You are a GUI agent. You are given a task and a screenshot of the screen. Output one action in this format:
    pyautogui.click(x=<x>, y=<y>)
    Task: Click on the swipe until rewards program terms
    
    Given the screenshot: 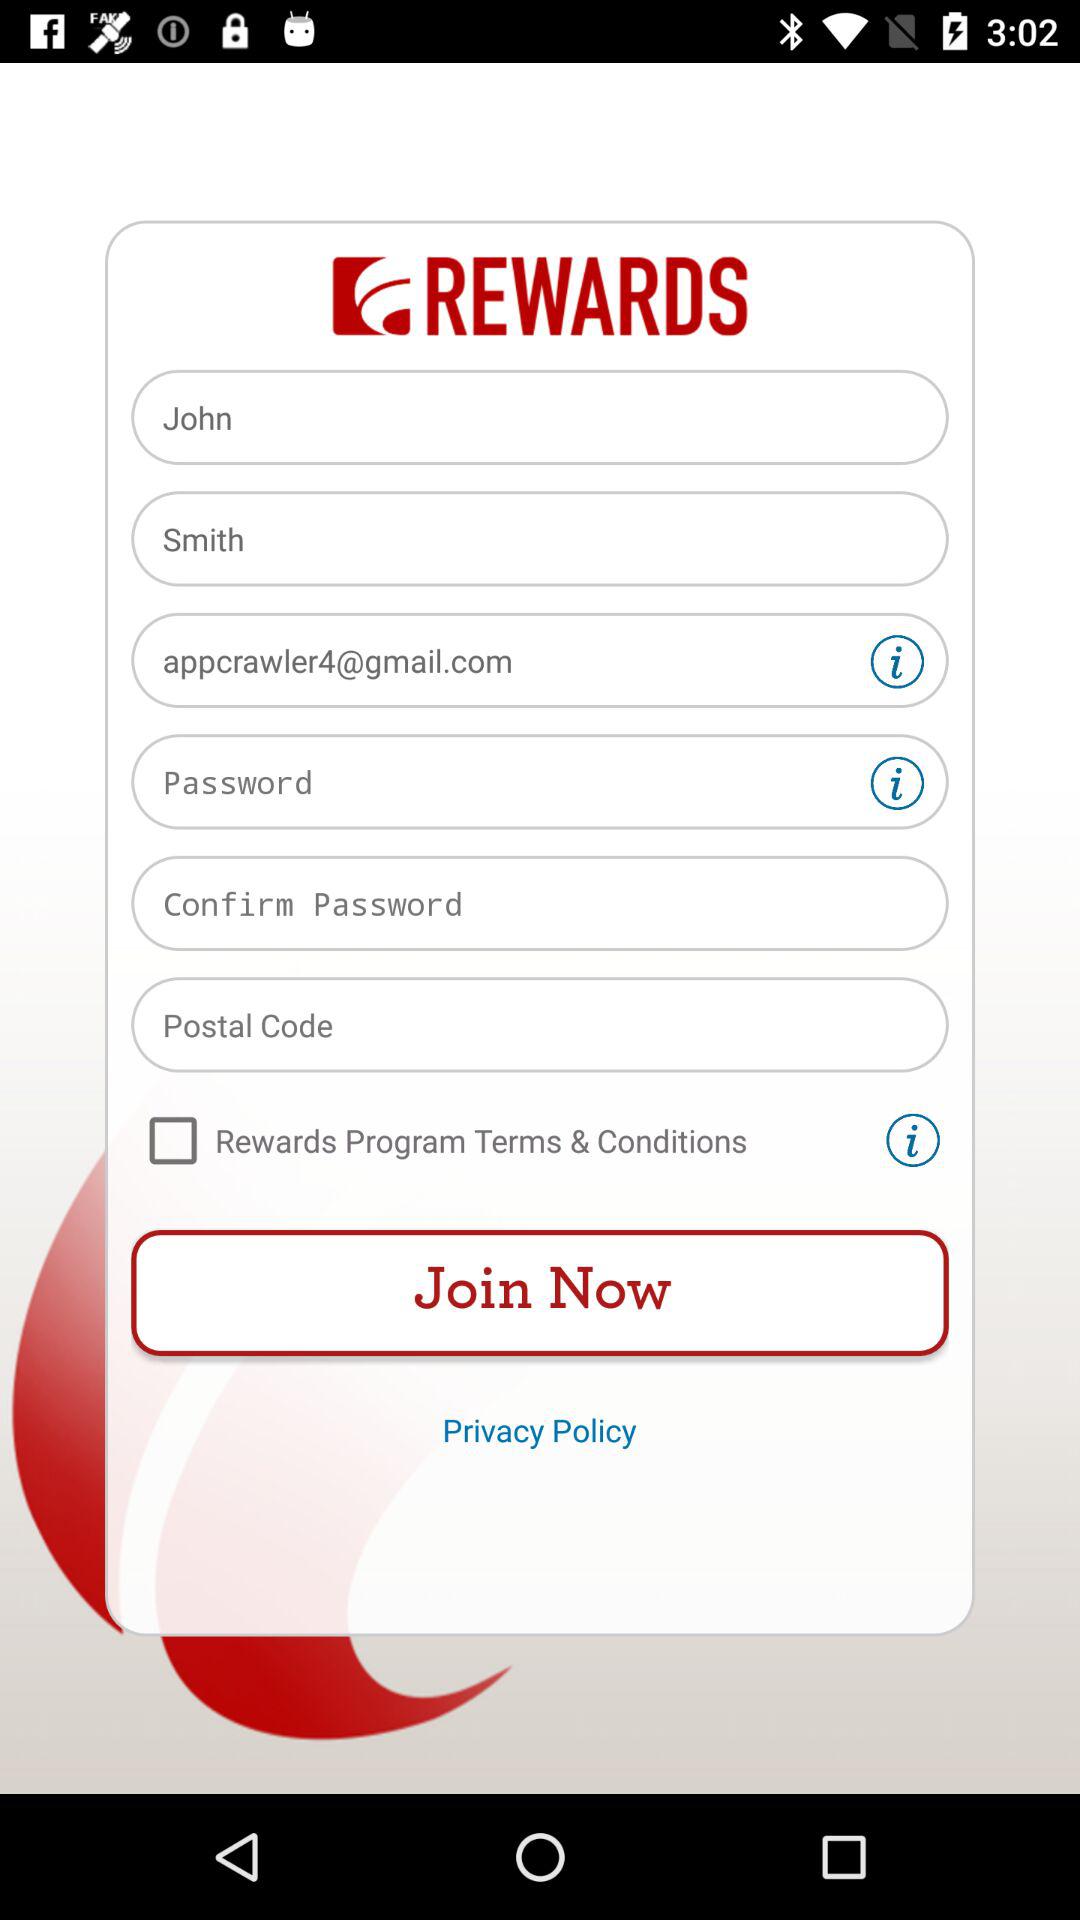 What is the action you would take?
    pyautogui.click(x=504, y=1140)
    